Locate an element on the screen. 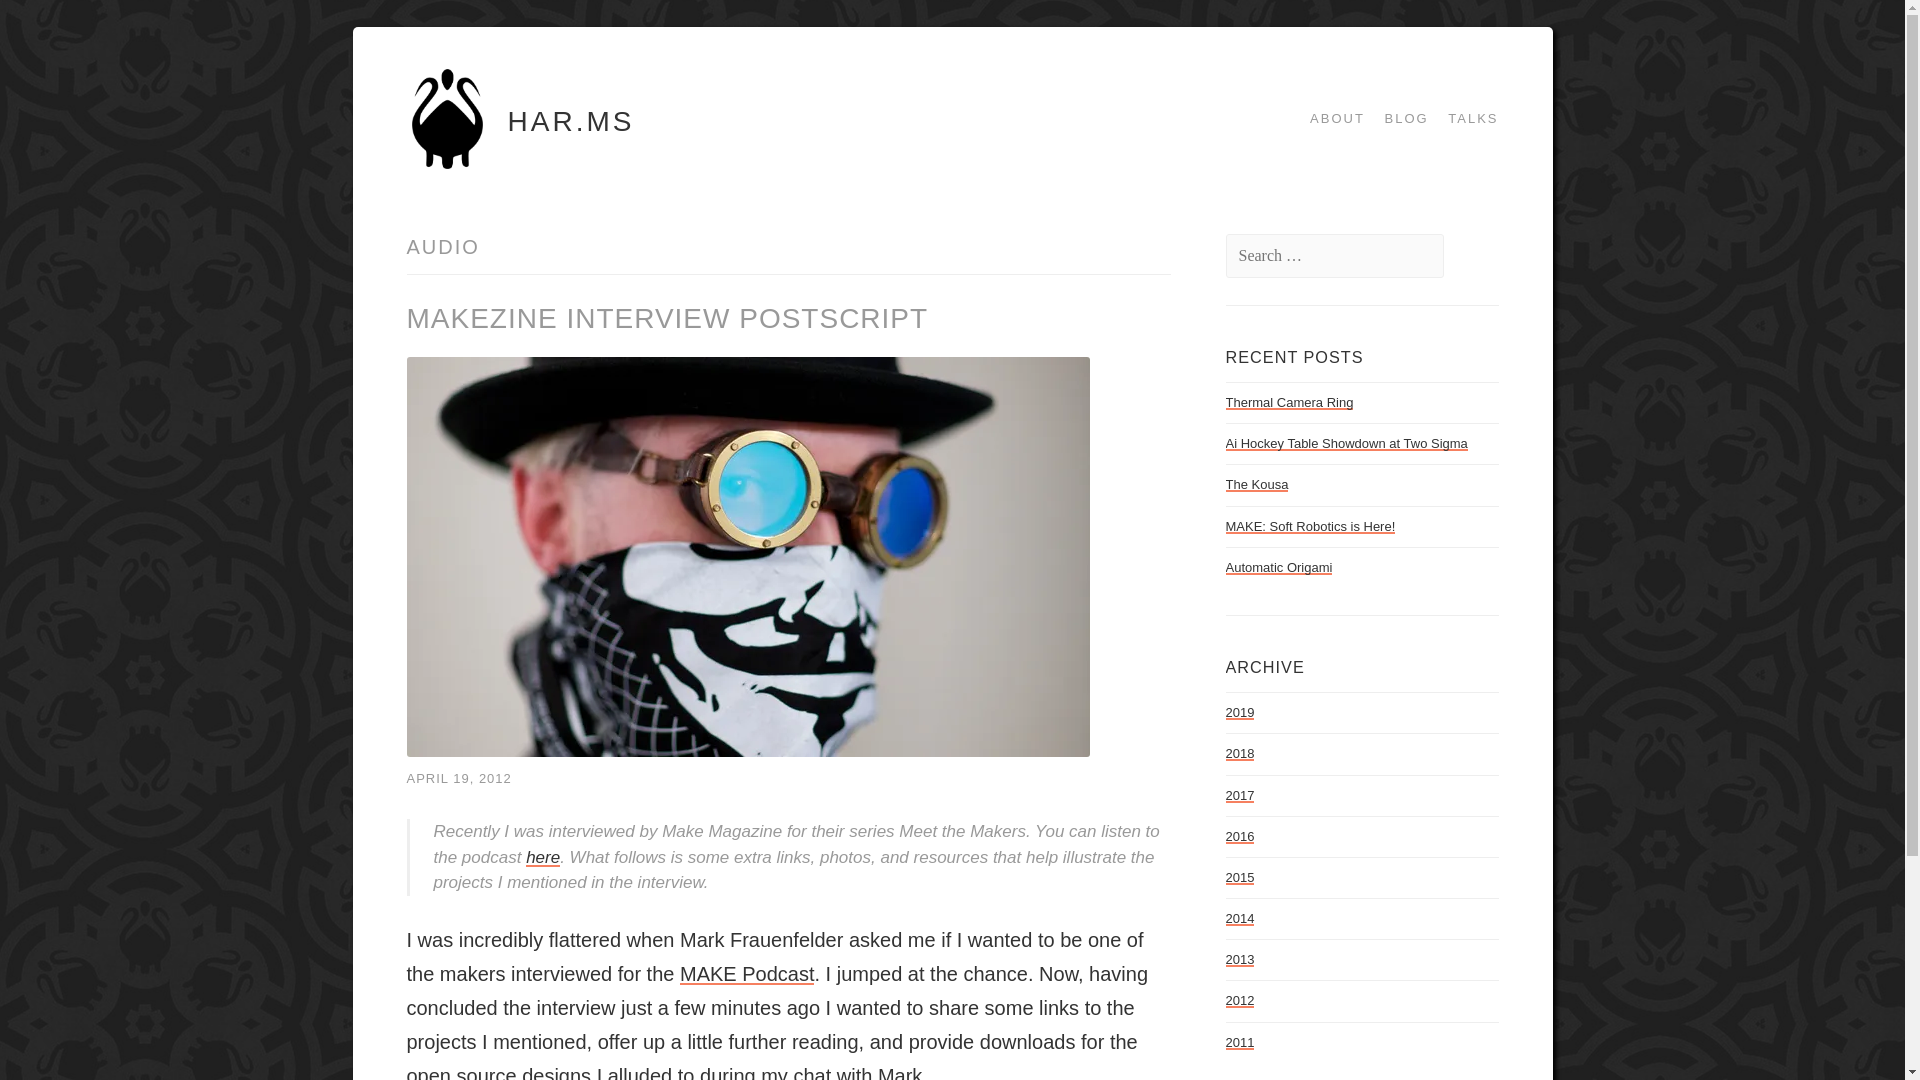  ABOUT is located at coordinates (1330, 118).